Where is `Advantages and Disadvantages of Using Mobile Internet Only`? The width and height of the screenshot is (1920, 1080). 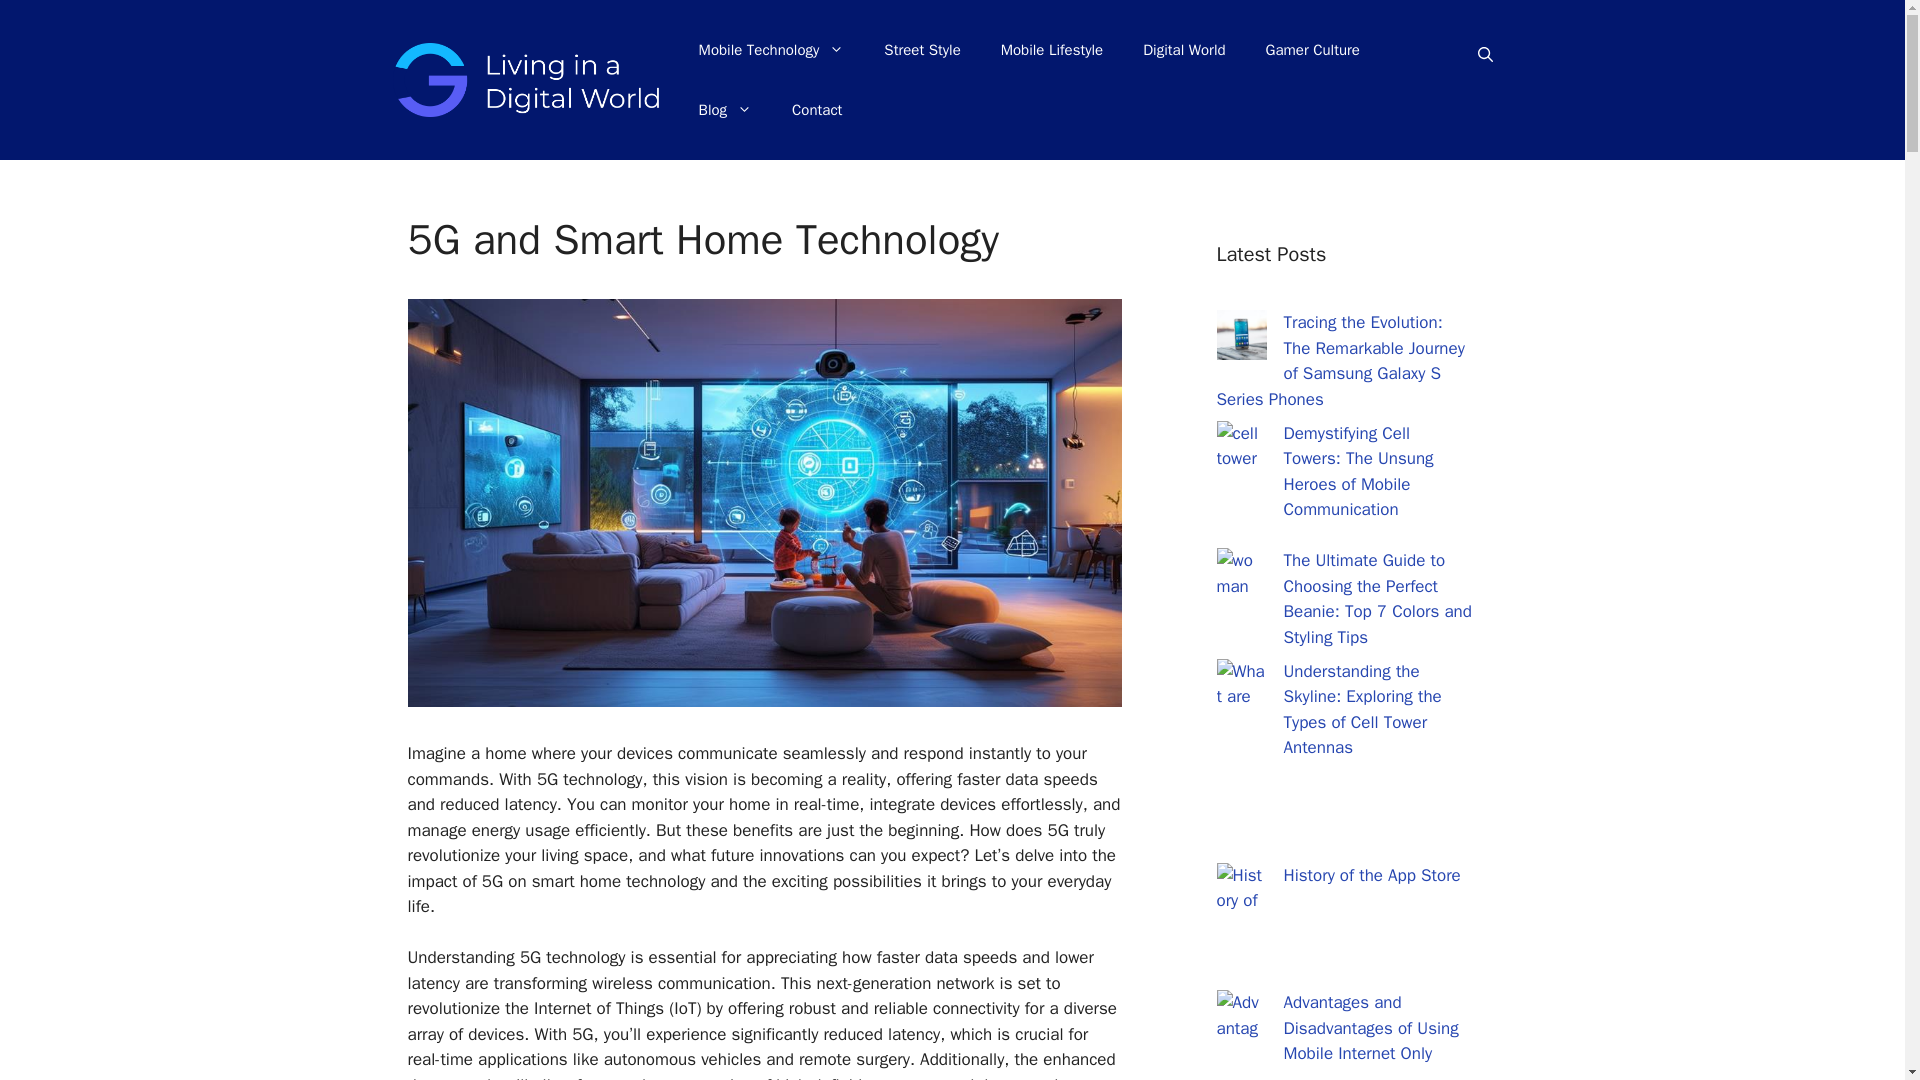
Advantages and Disadvantages of Using Mobile Internet Only is located at coordinates (1372, 1028).